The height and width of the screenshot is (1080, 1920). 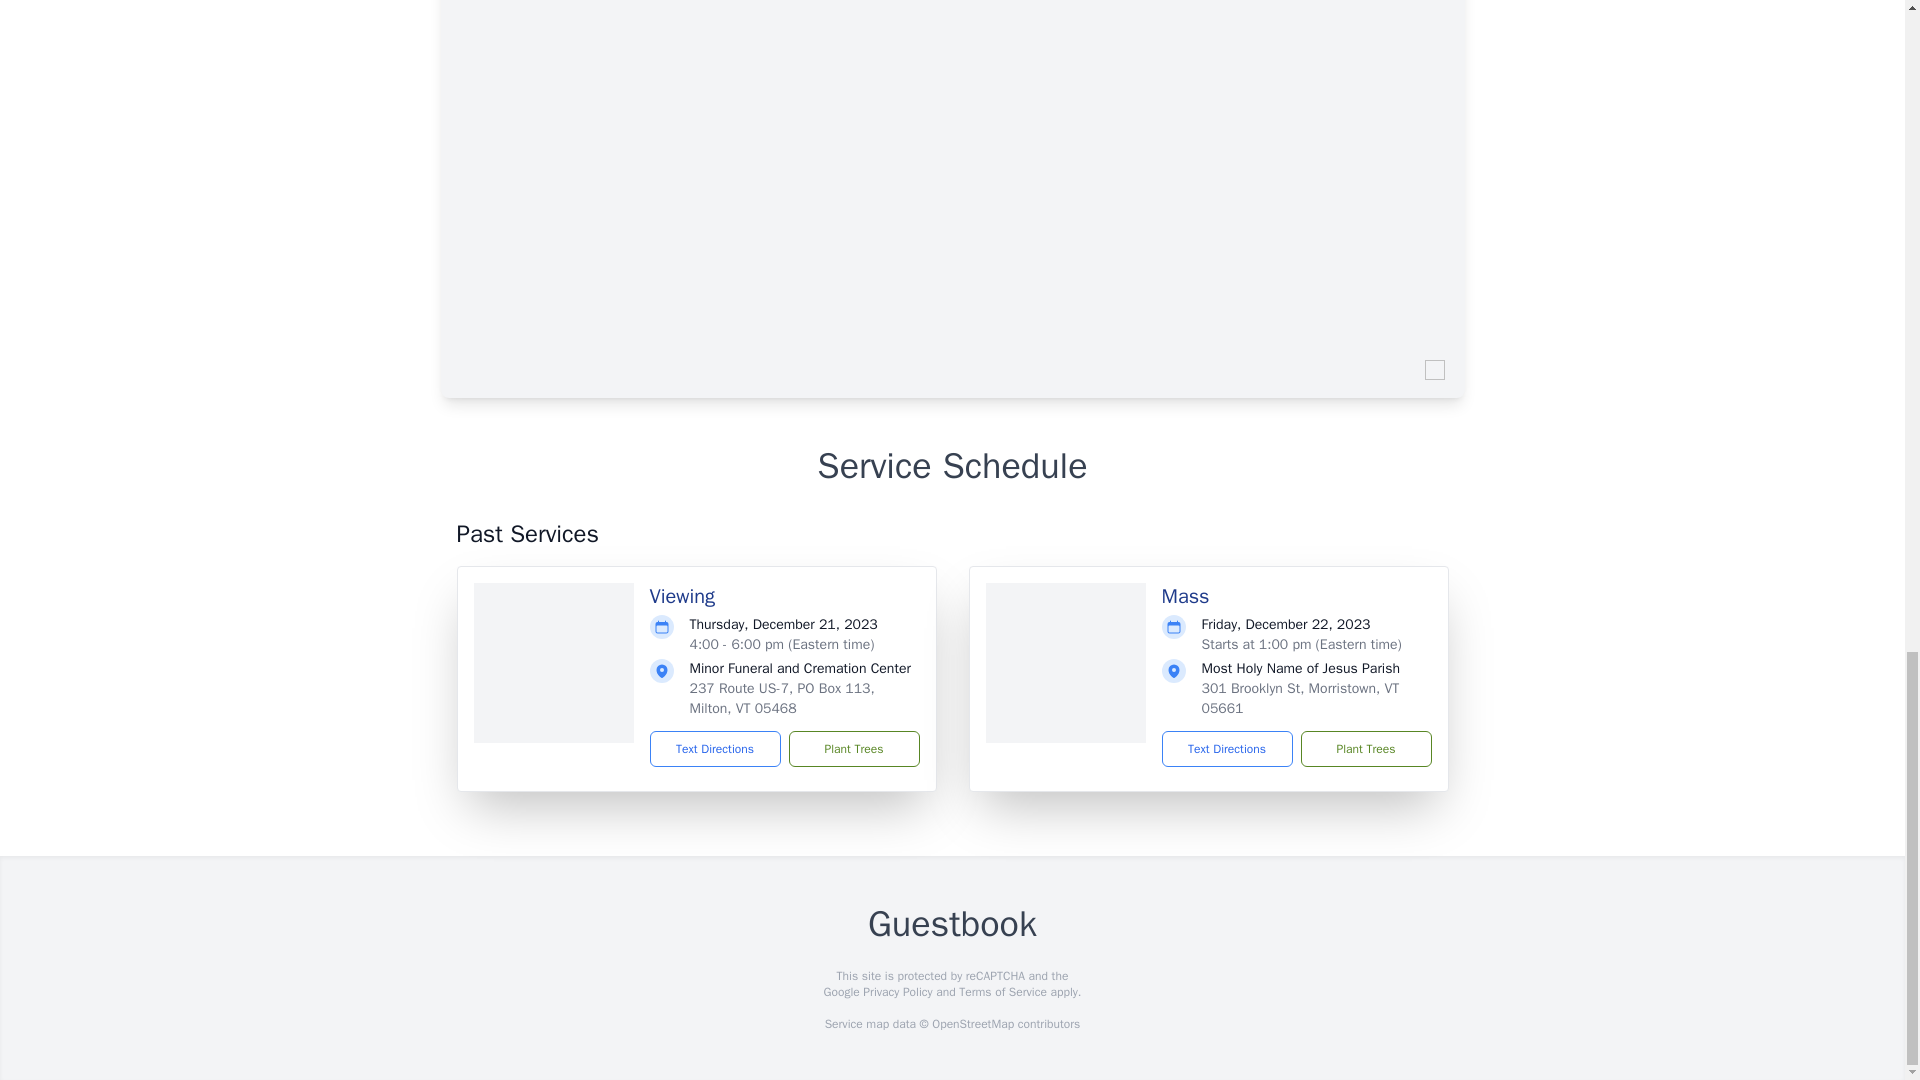 I want to click on Plant Trees, so click(x=1364, y=748).